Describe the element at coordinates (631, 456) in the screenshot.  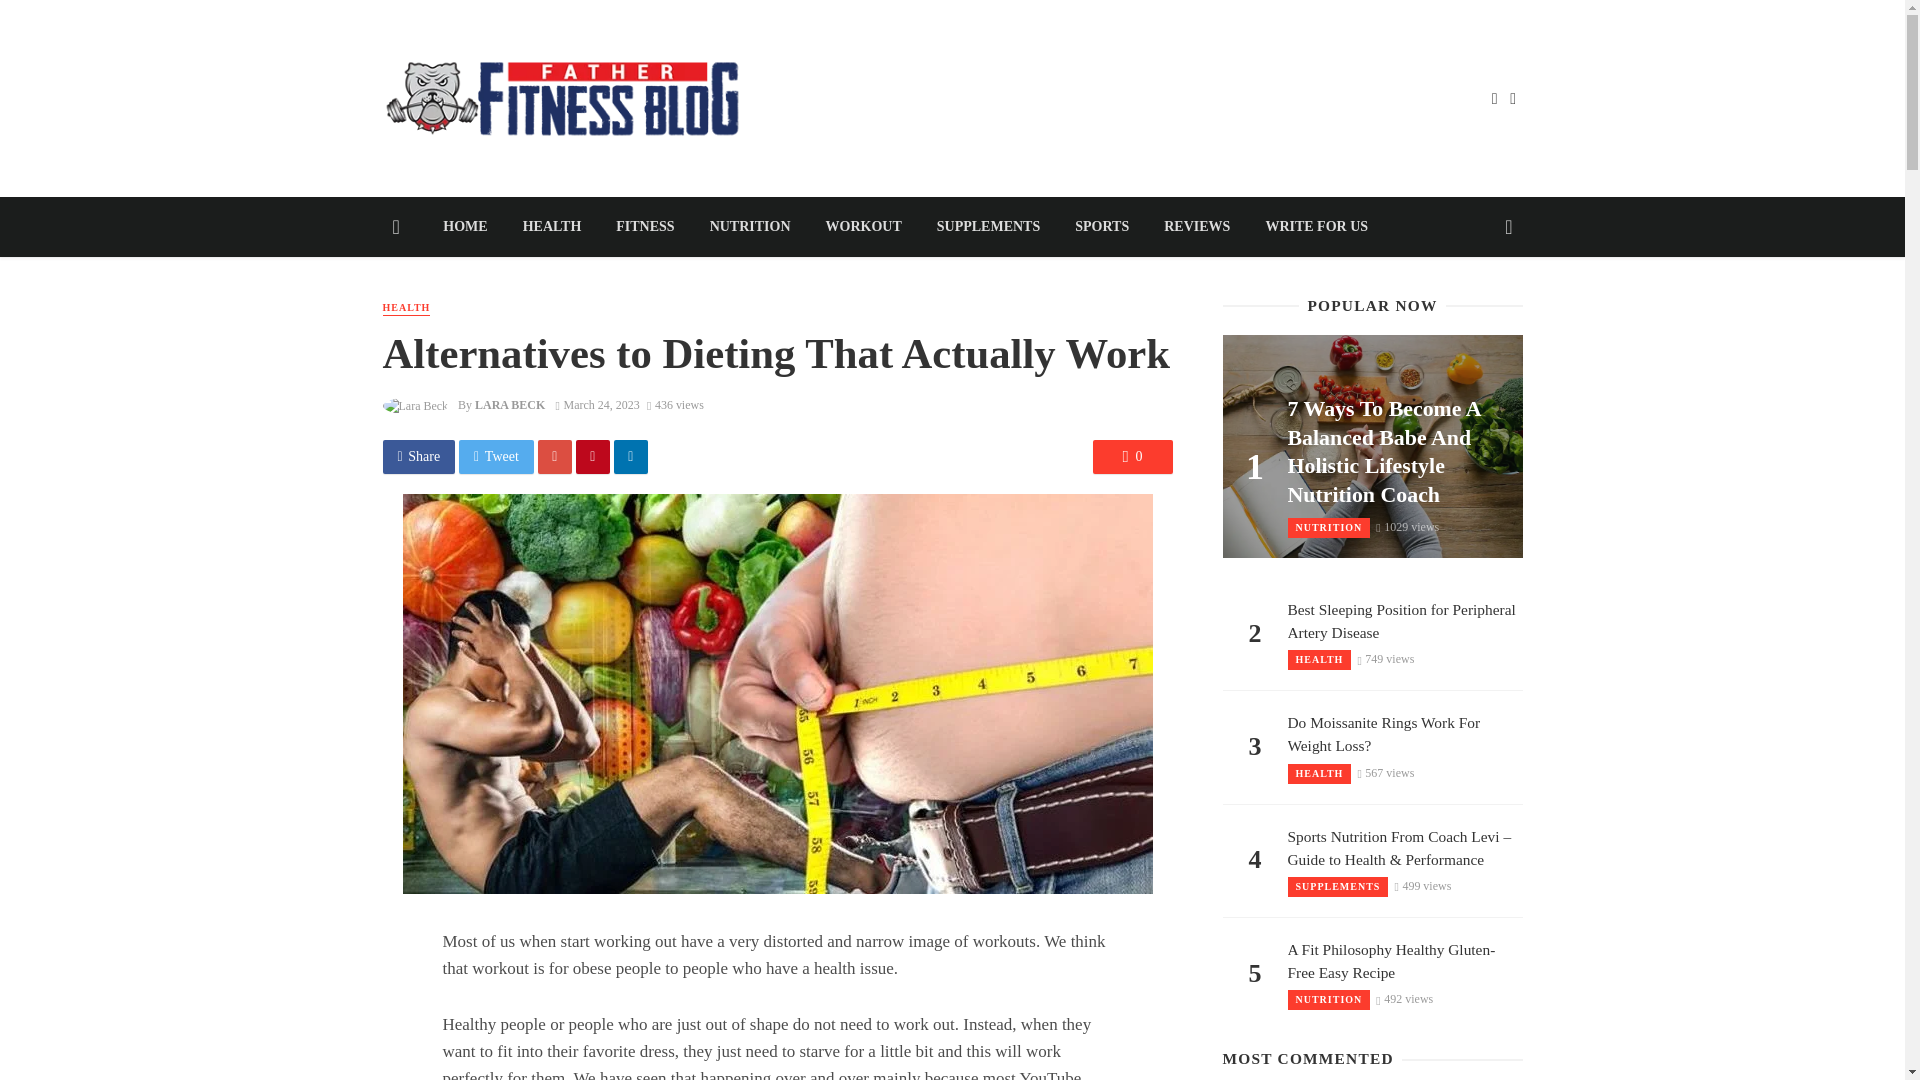
I see `Share on Linkedin` at that location.